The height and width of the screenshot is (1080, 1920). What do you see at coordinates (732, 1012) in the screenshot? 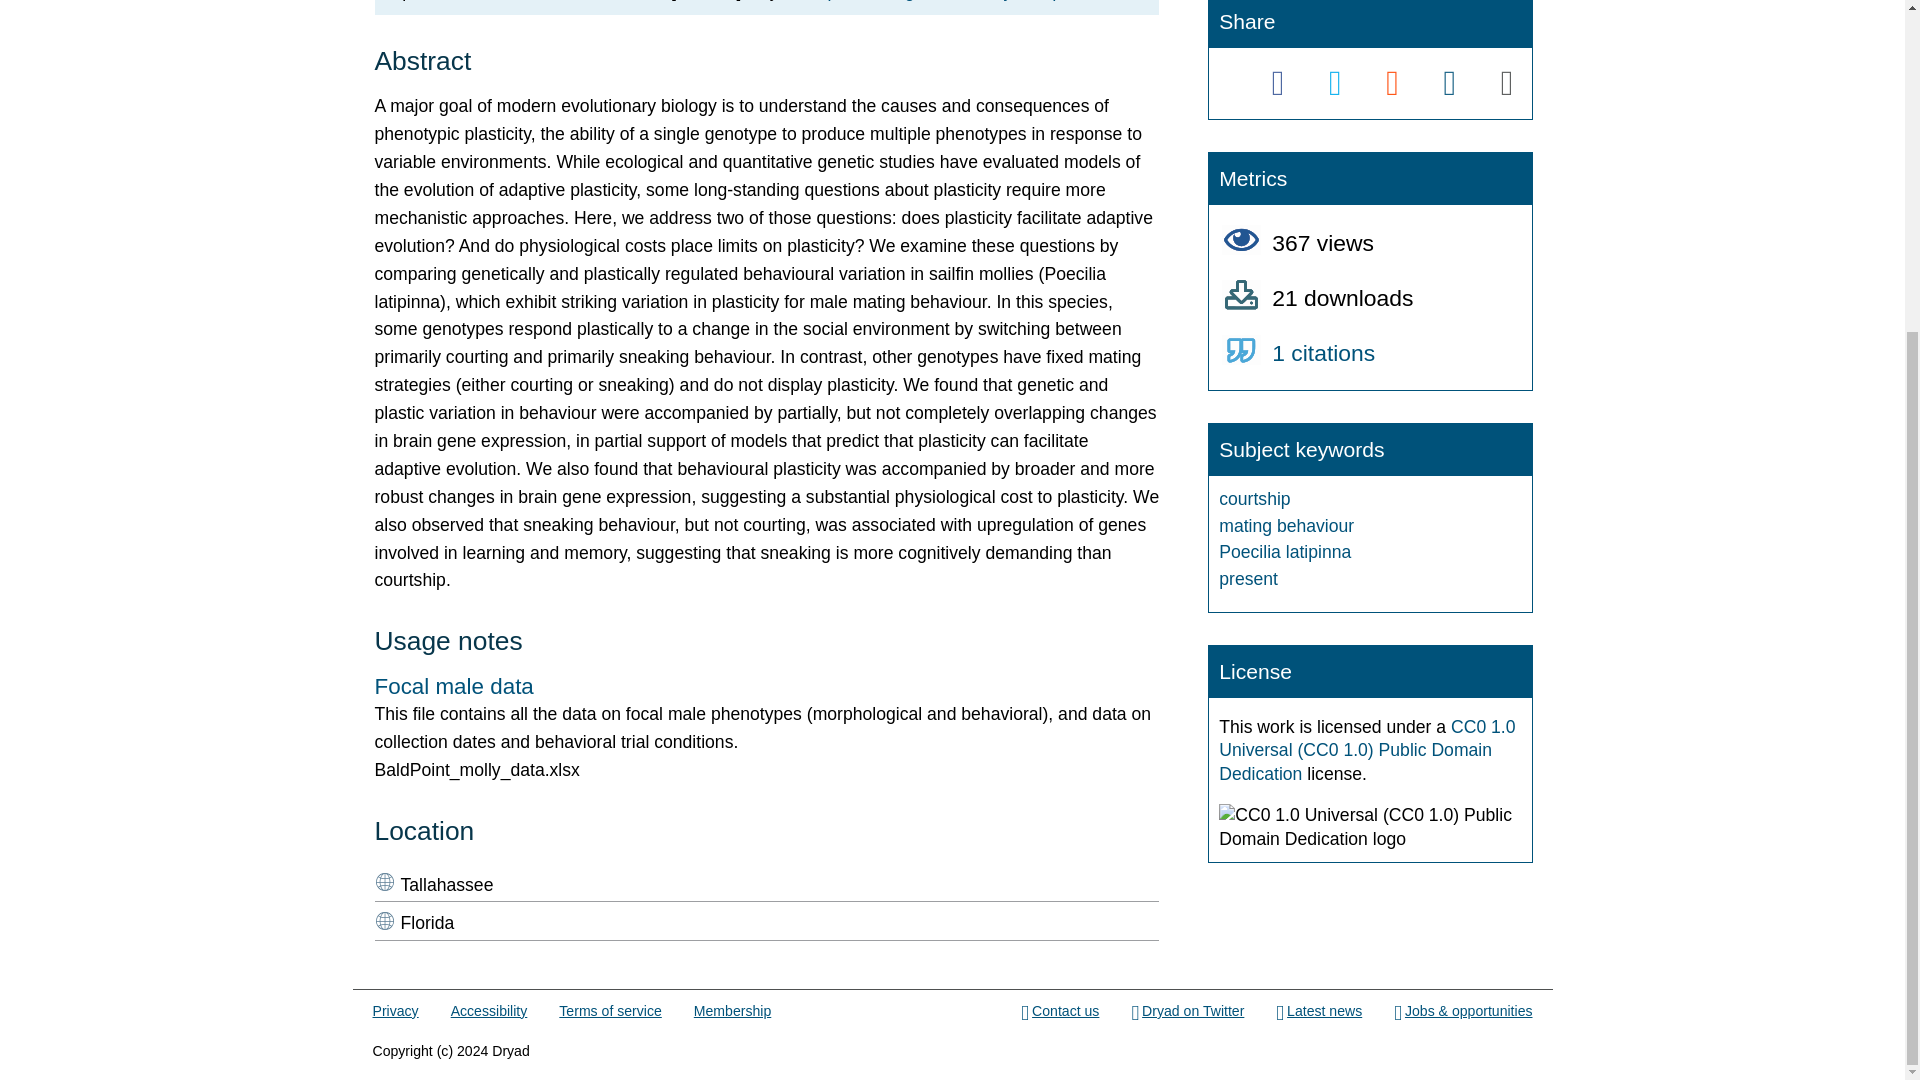
I see `Membership` at bounding box center [732, 1012].